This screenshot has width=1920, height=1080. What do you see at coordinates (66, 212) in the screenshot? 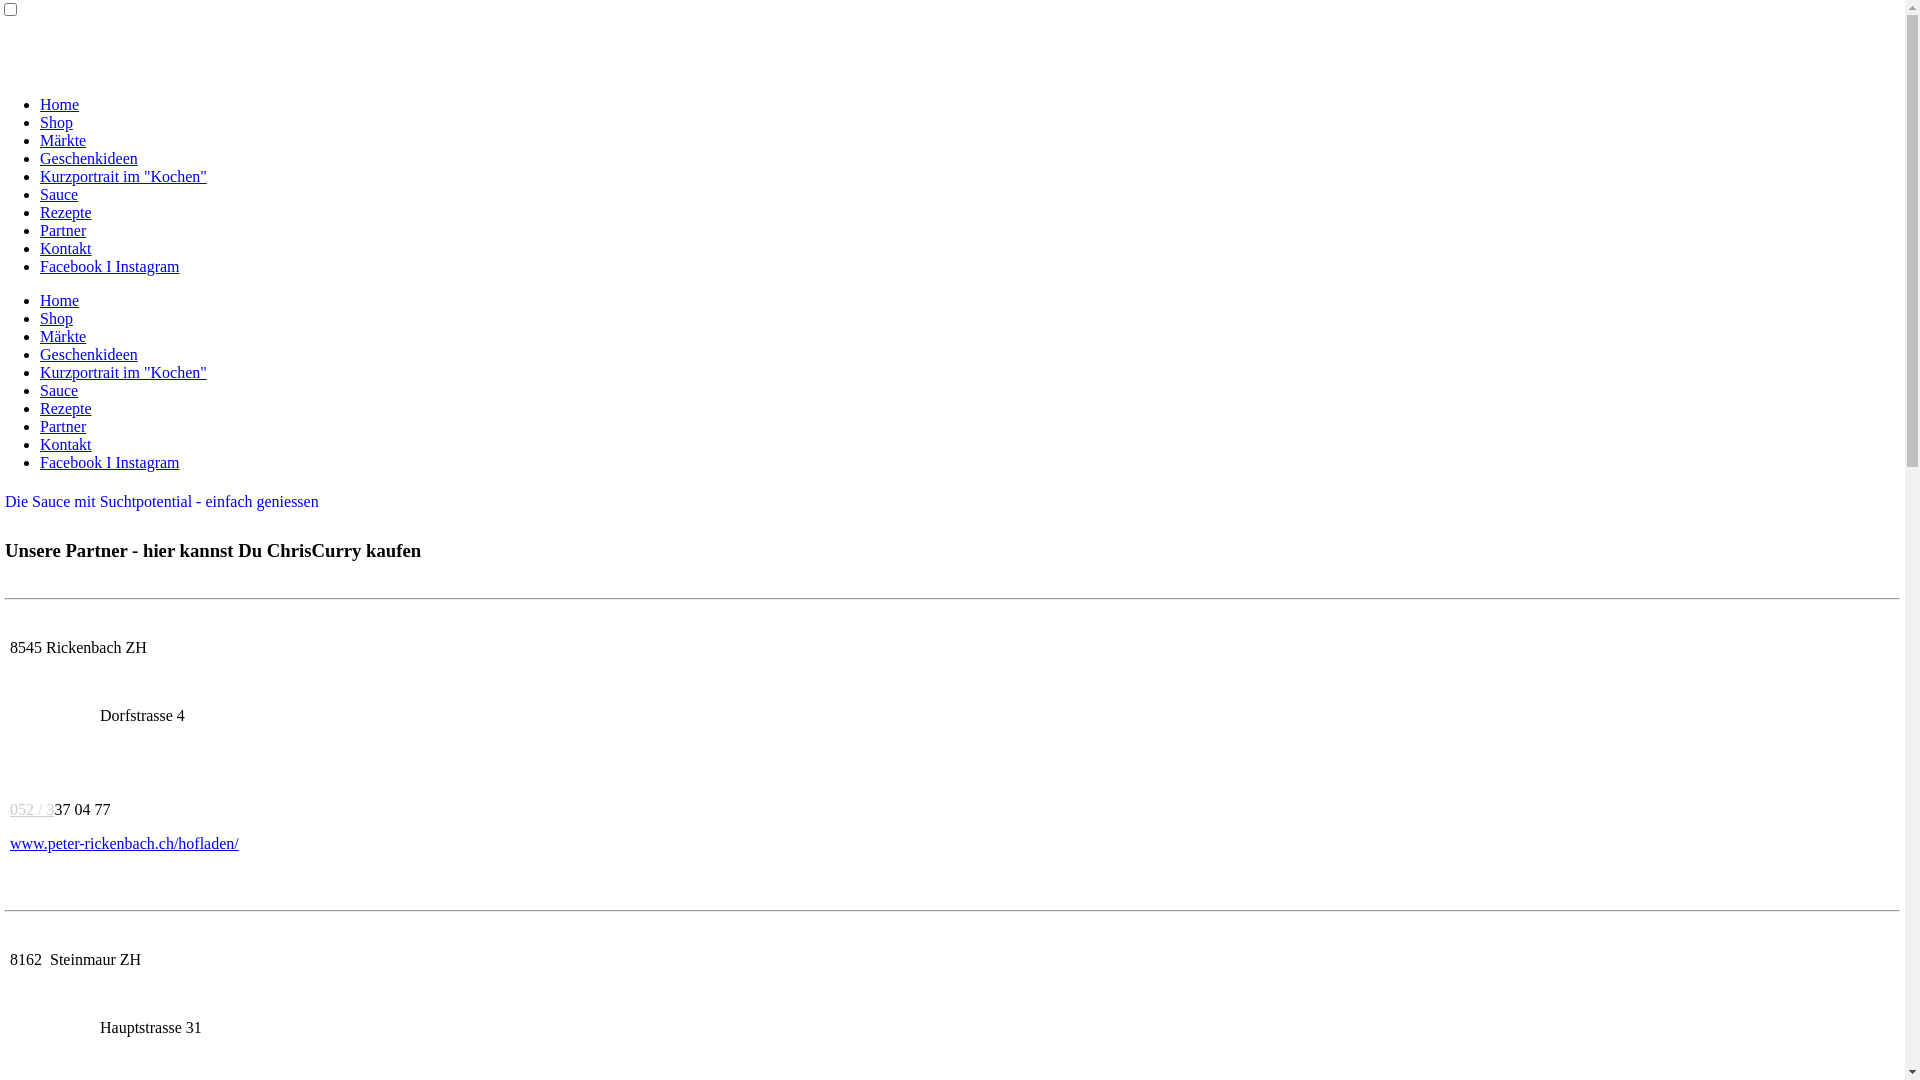
I see `Rezepte` at bounding box center [66, 212].